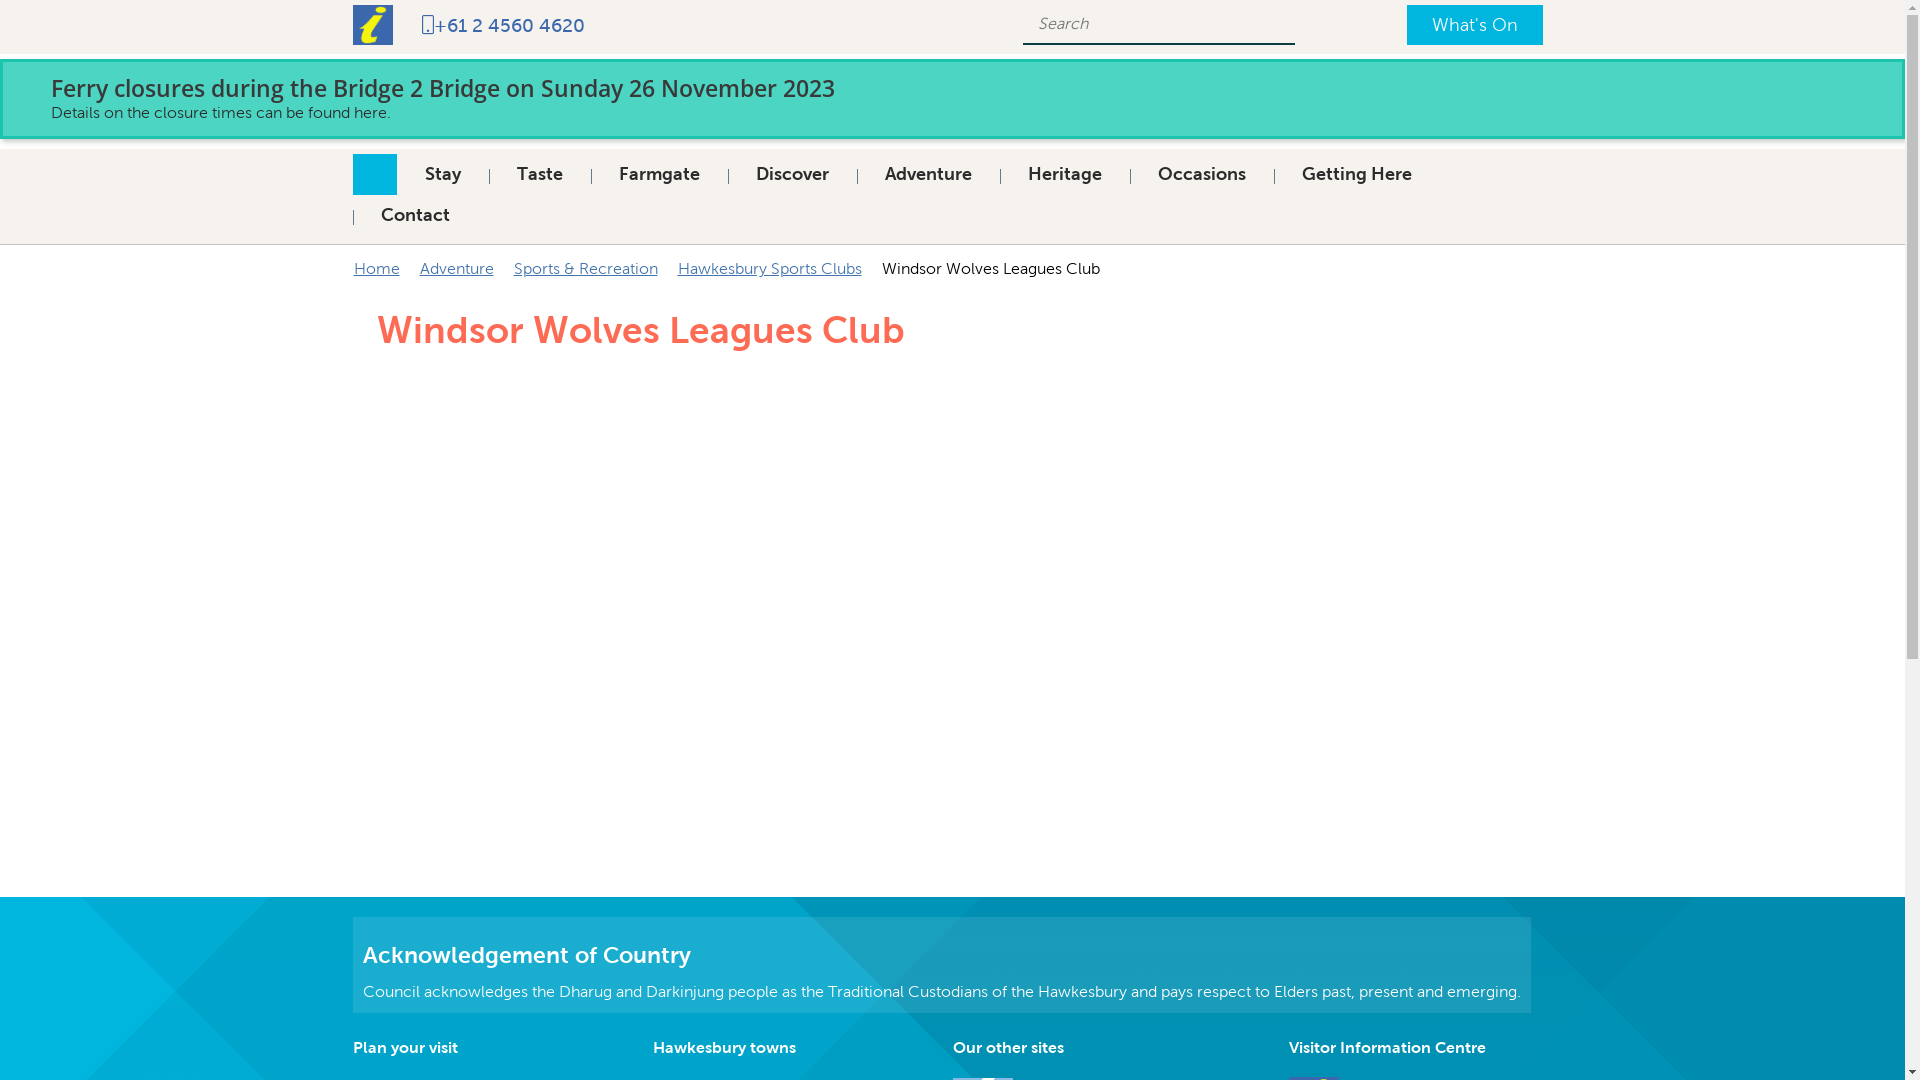 The width and height of the screenshot is (1920, 1080). What do you see at coordinates (374, 174) in the screenshot?
I see `Home` at bounding box center [374, 174].